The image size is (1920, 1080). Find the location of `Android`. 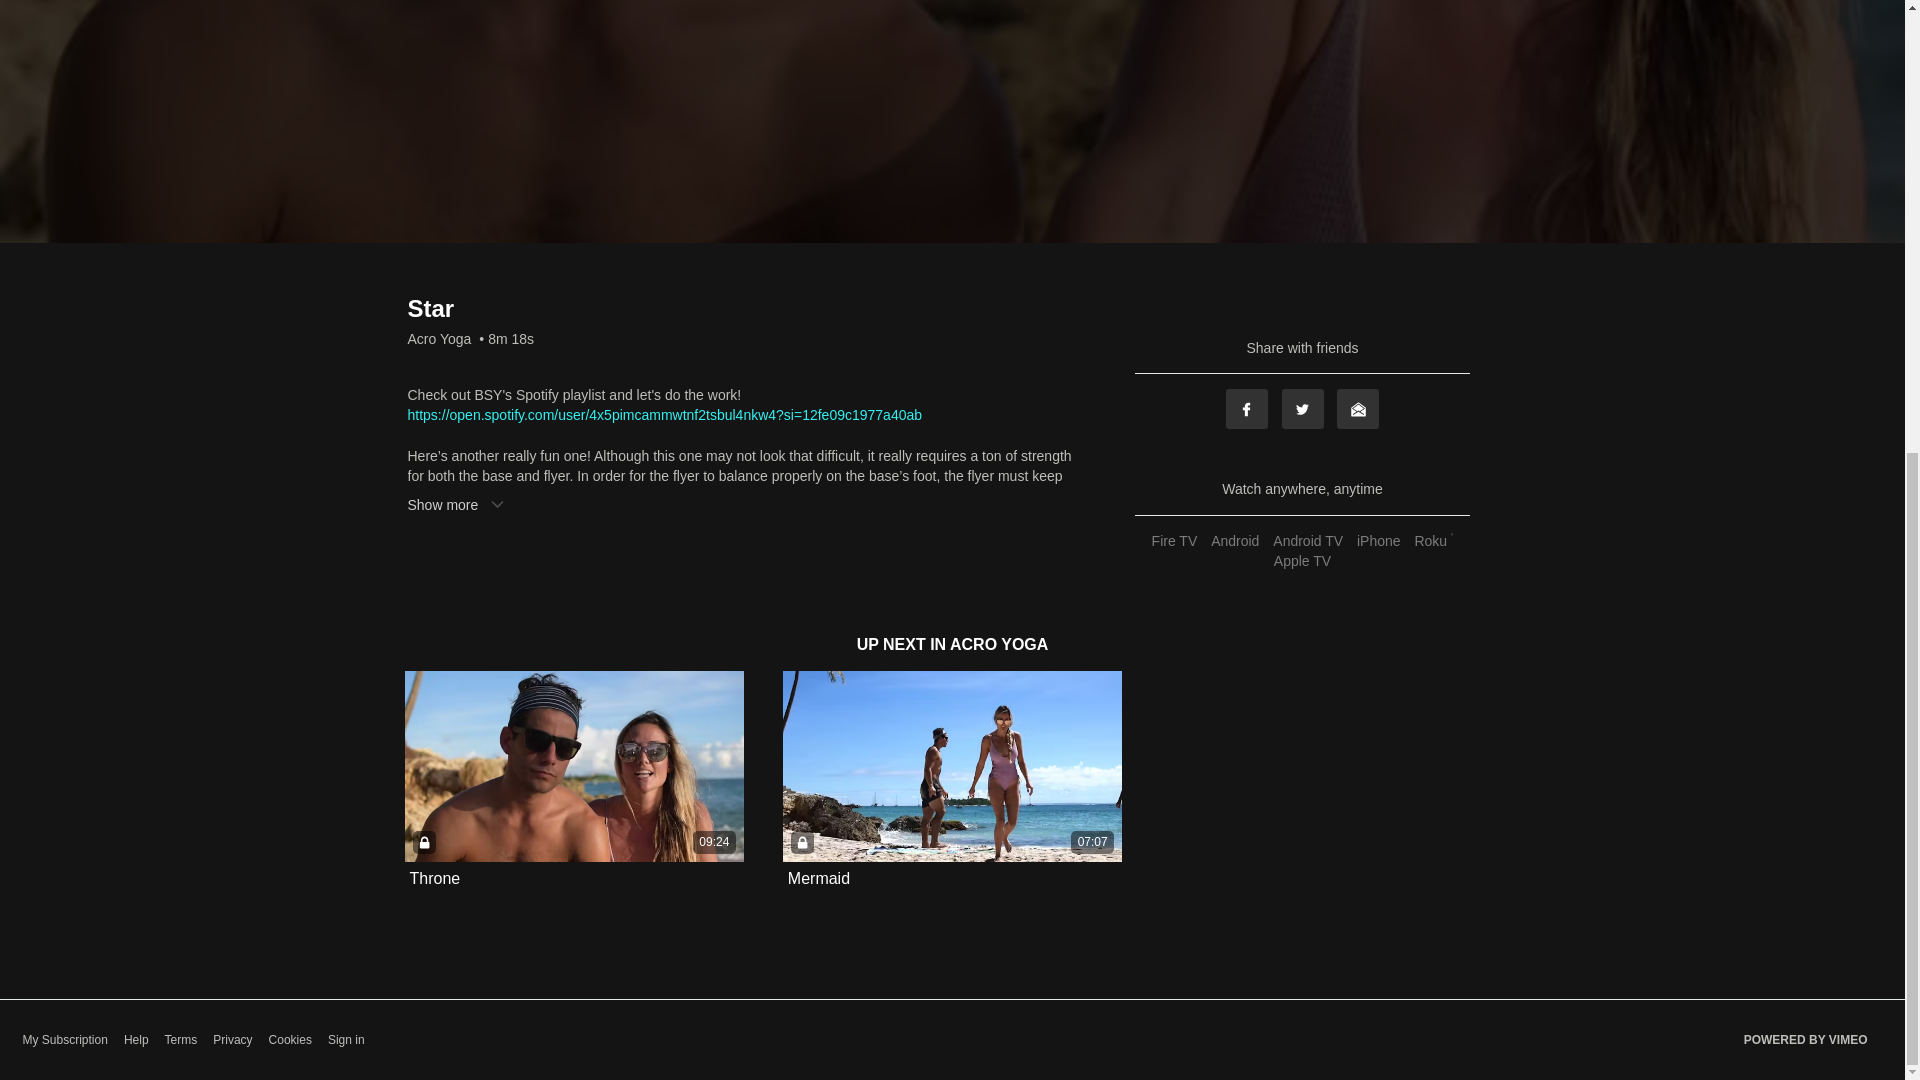

Android is located at coordinates (1234, 540).